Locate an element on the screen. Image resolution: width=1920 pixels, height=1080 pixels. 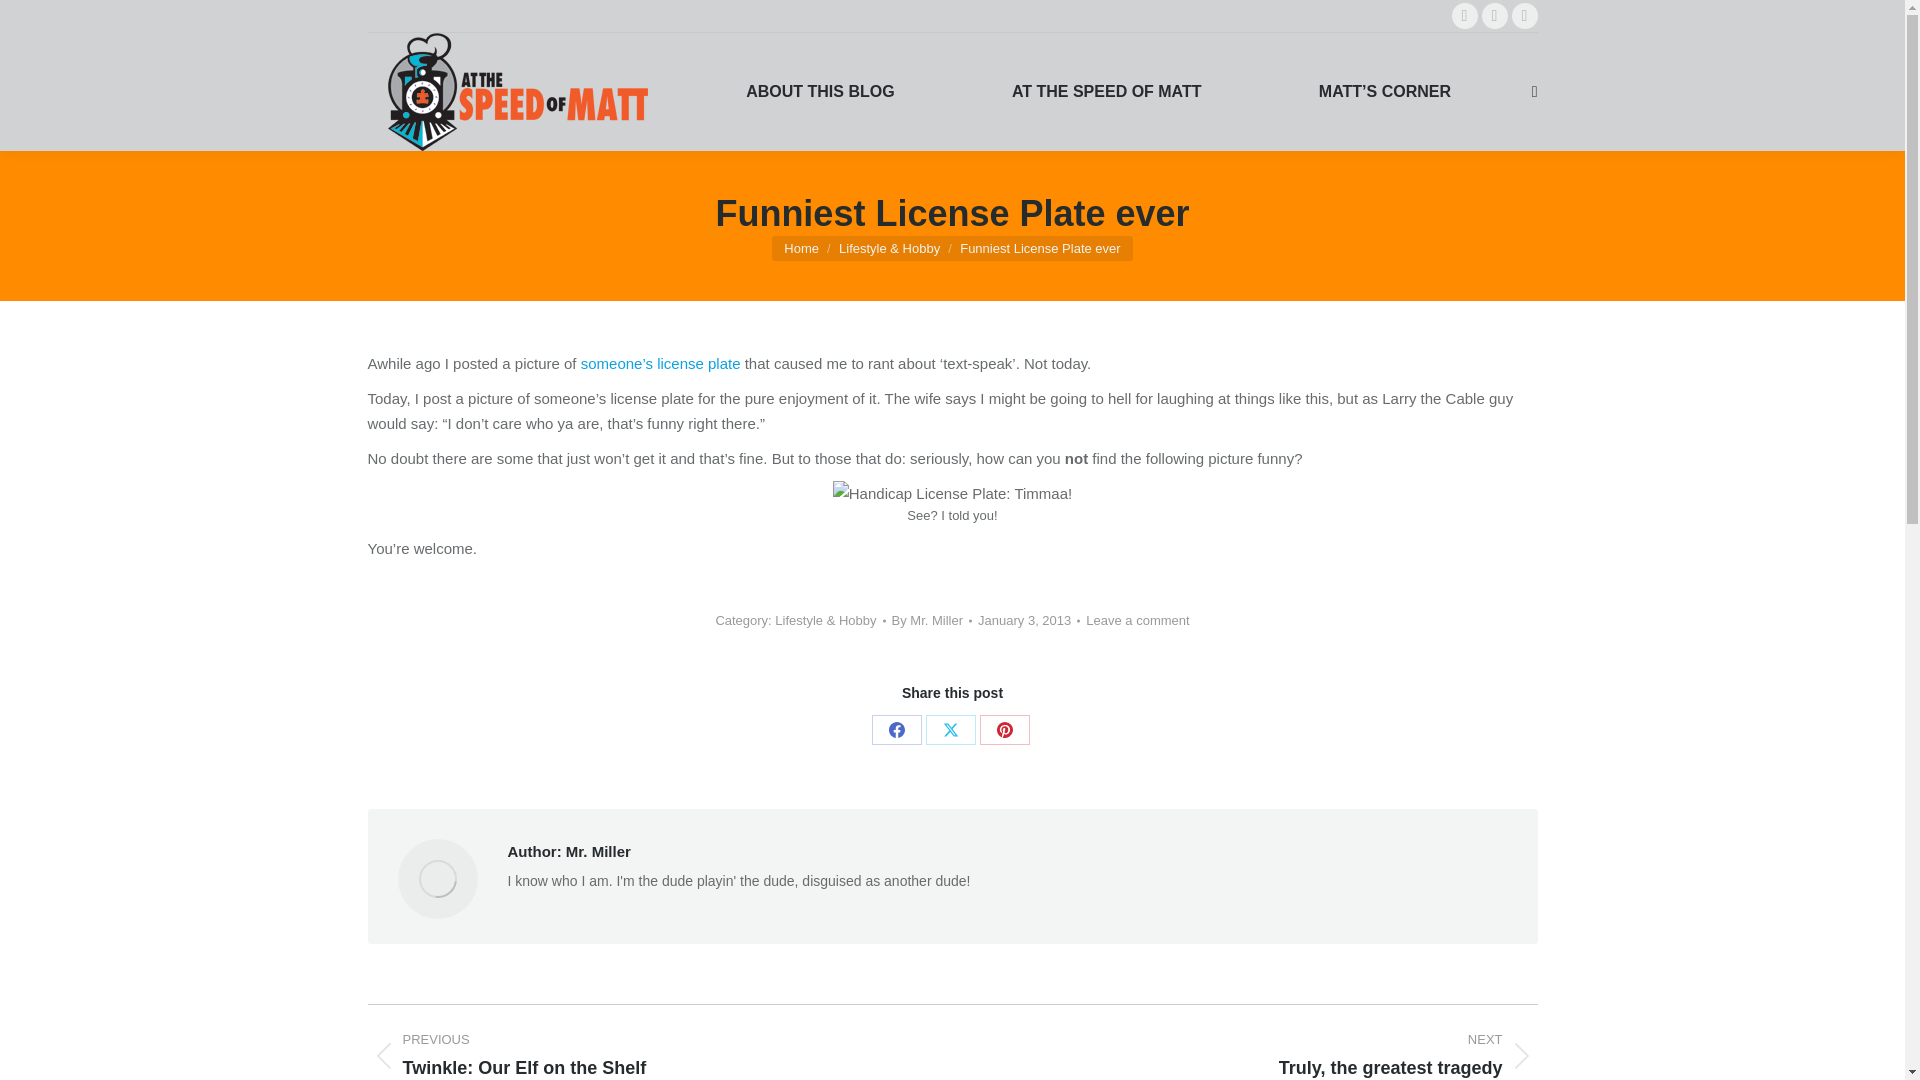
AT THE SPEED OF MATT is located at coordinates (1106, 91).